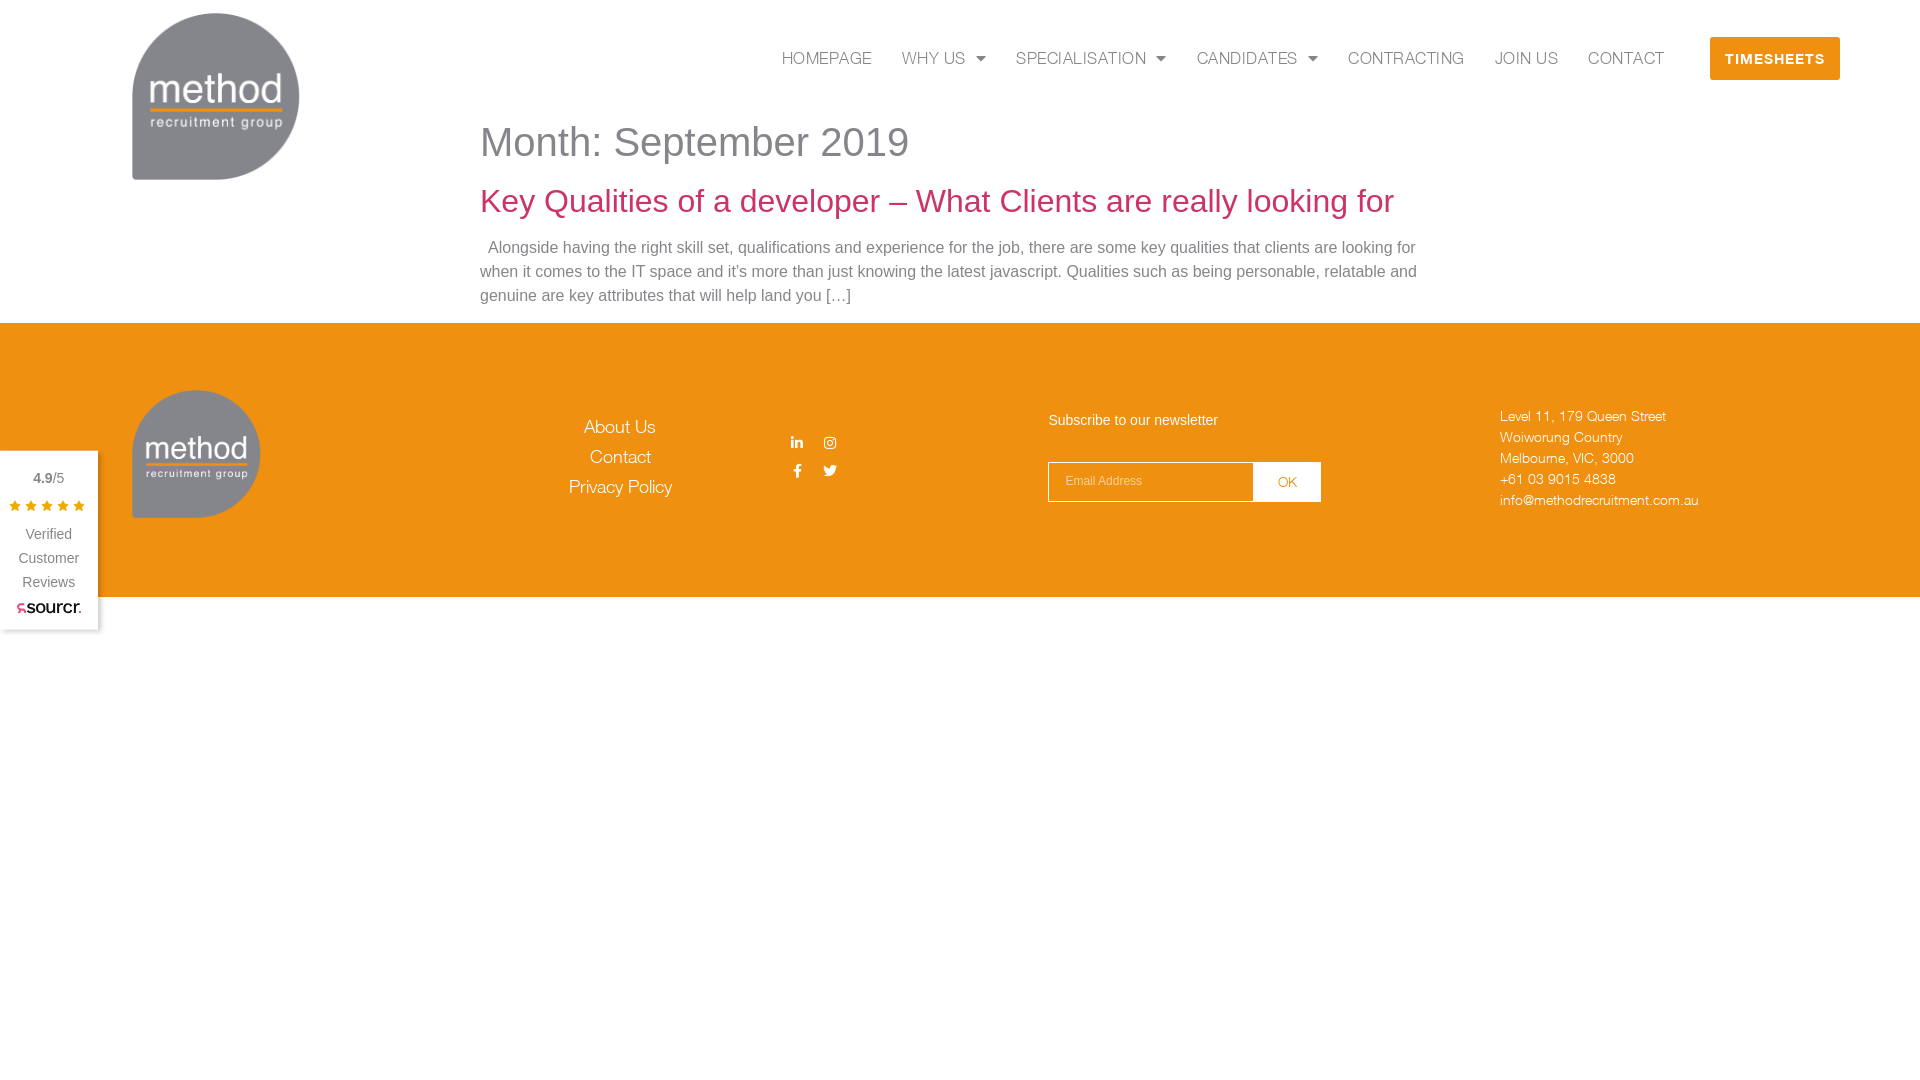 The width and height of the screenshot is (1920, 1080). I want to click on About Us, so click(621, 427).